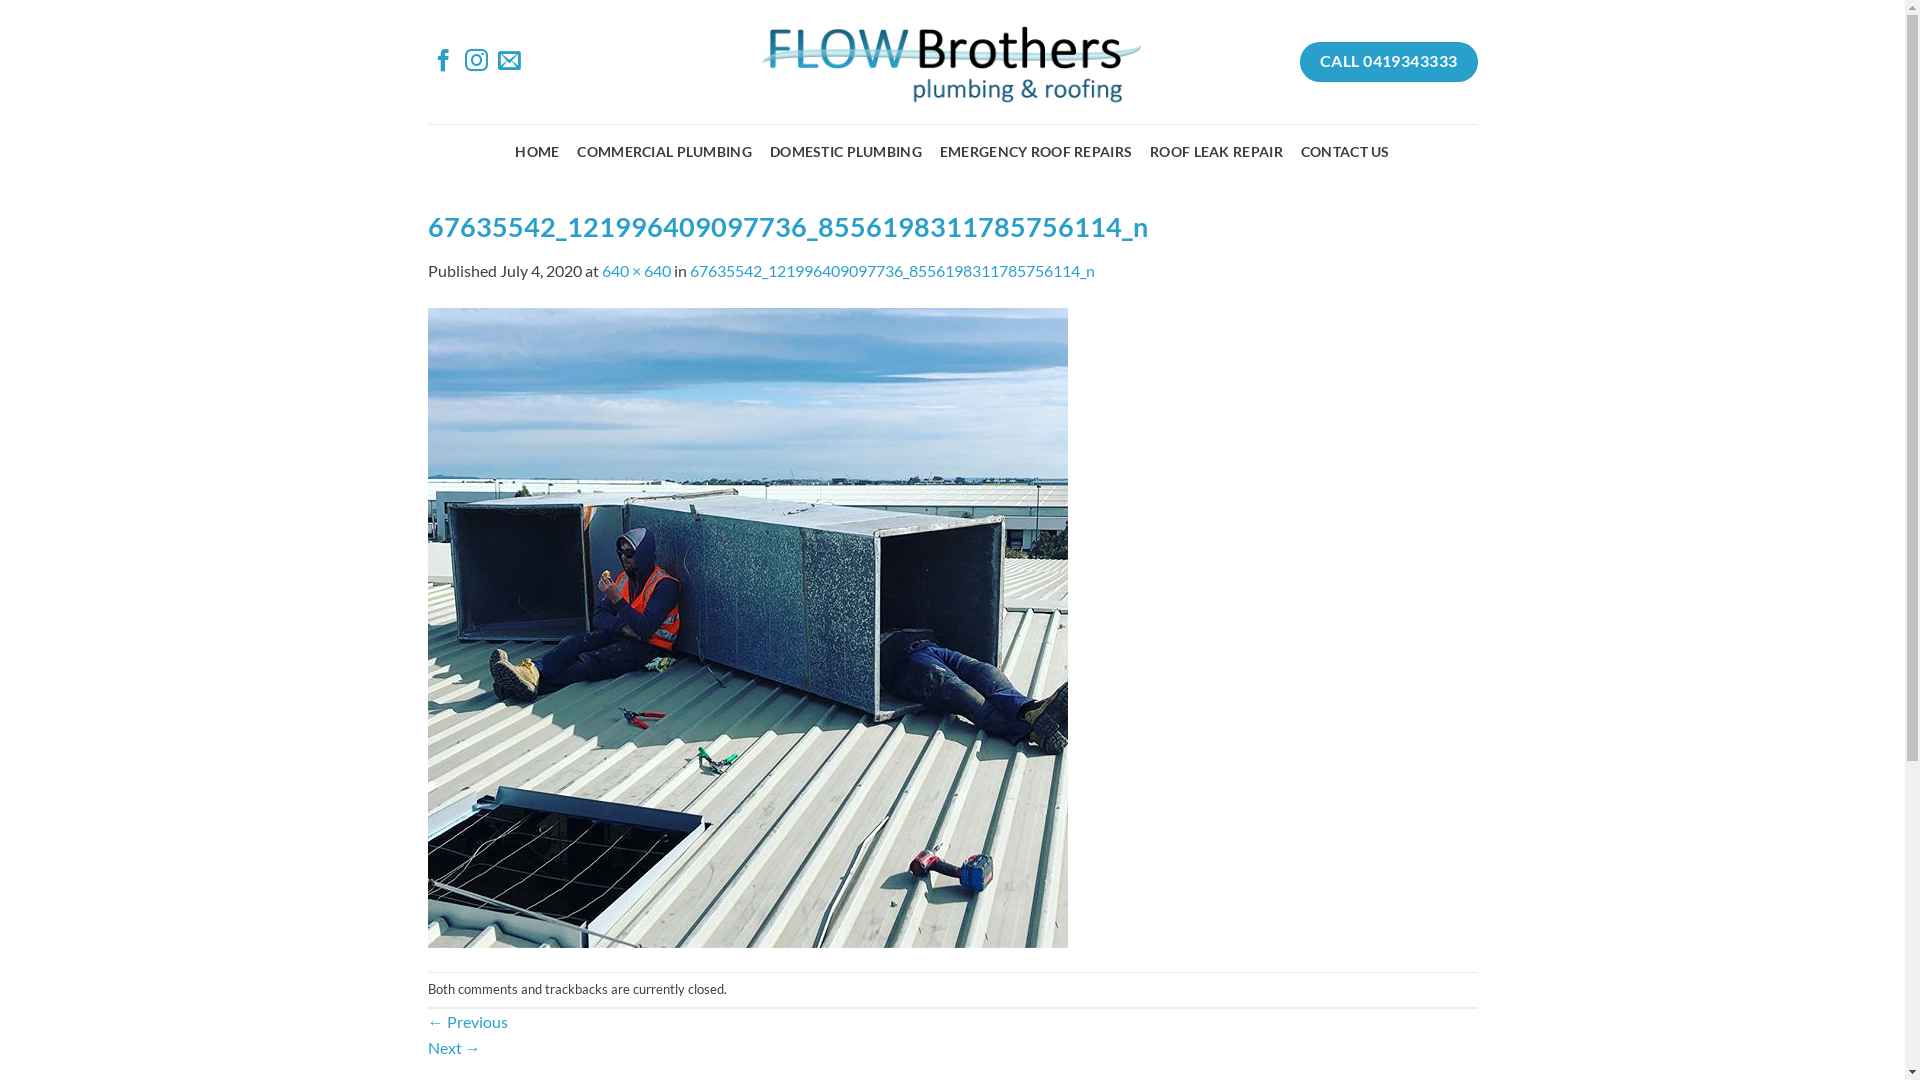 This screenshot has height=1080, width=1920. Describe the element at coordinates (748, 625) in the screenshot. I see `67635542_121996409097736_8556198311785756114_n` at that location.